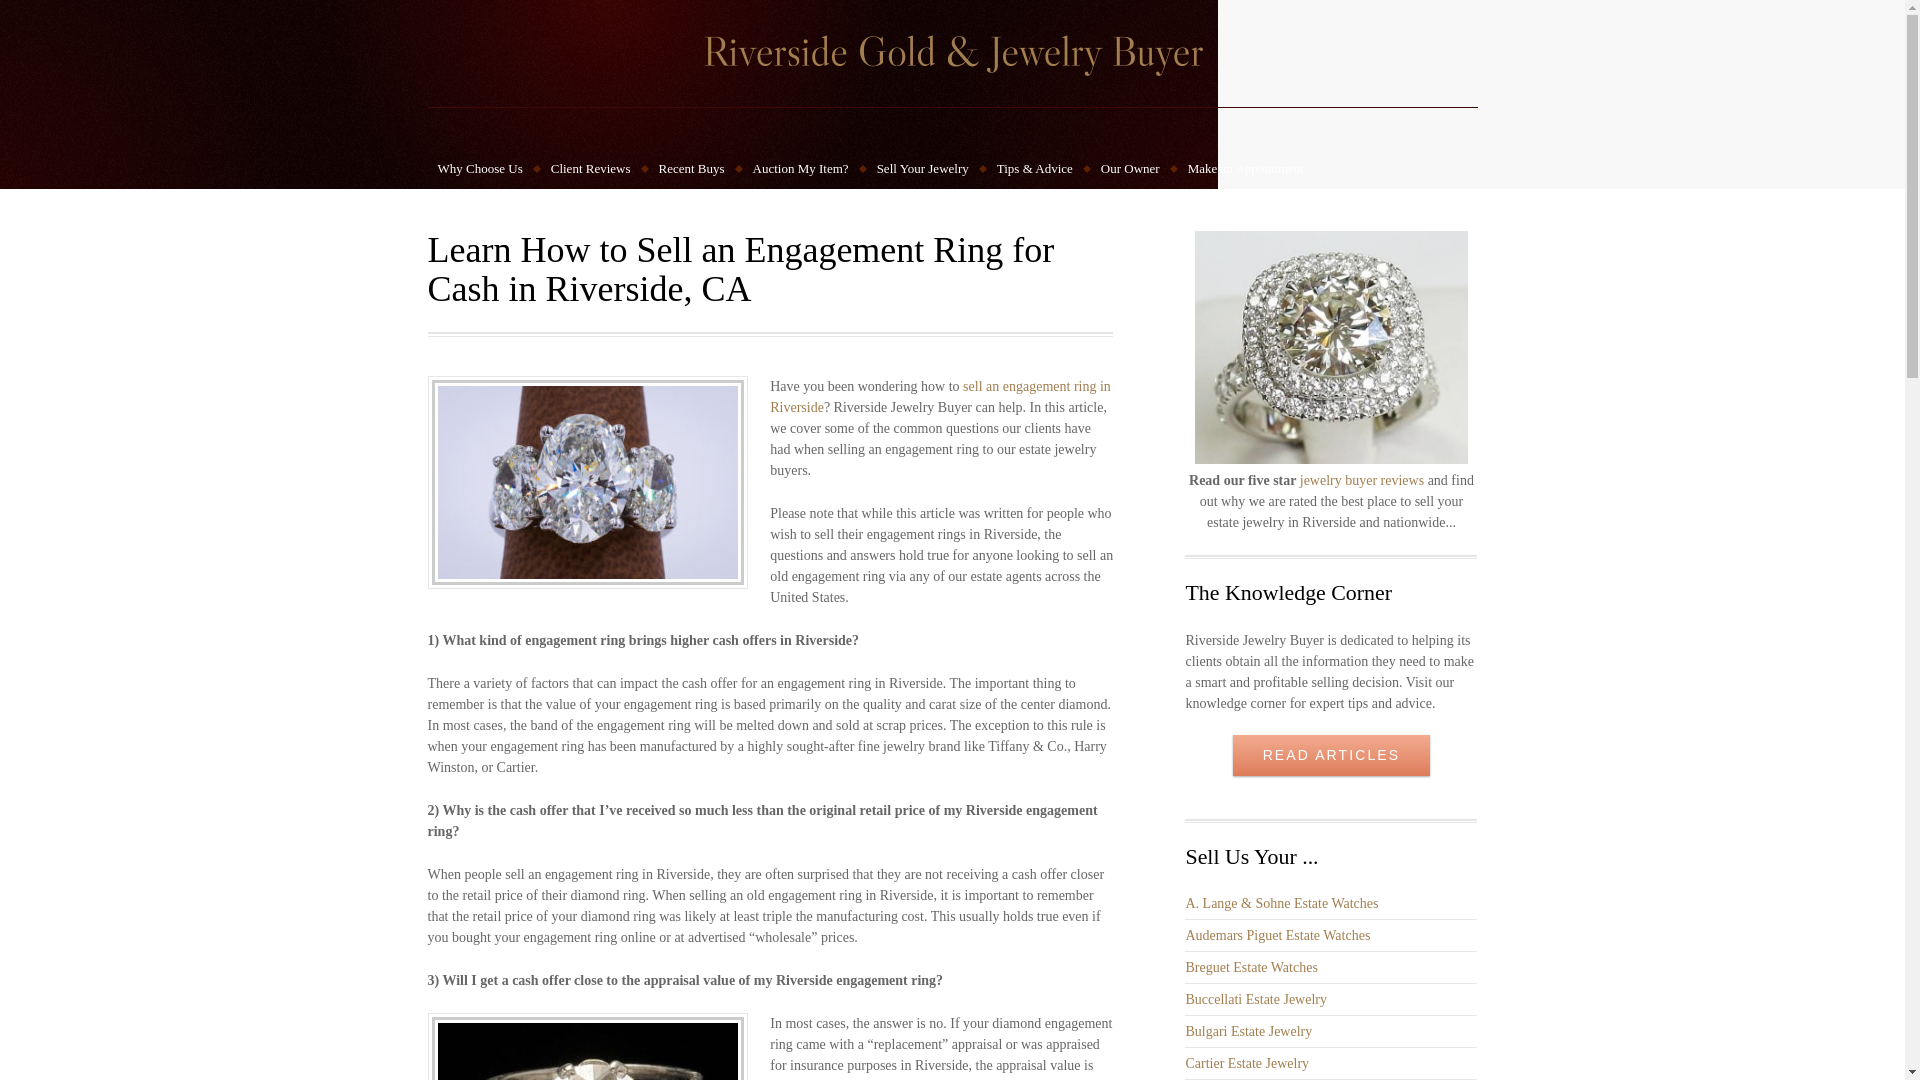 The image size is (1920, 1080). What do you see at coordinates (1331, 756) in the screenshot?
I see `READ ARTICLES` at bounding box center [1331, 756].